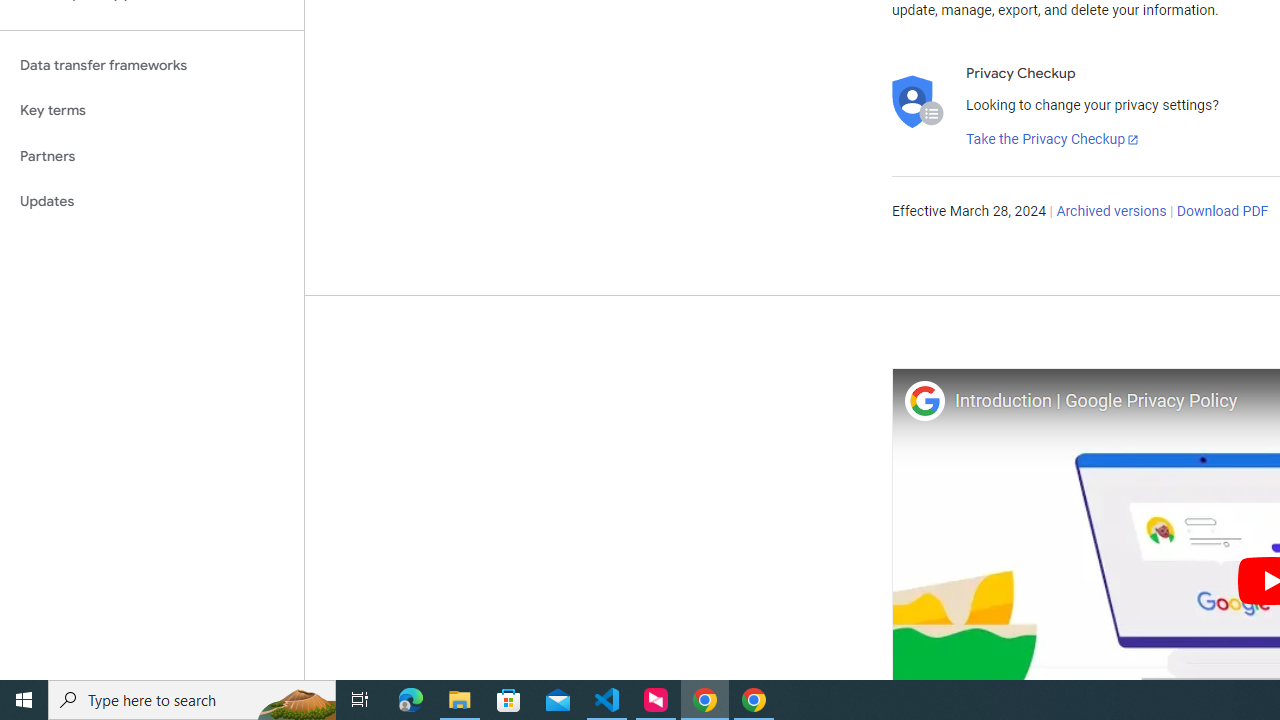 This screenshot has width=1280, height=720. Describe the element at coordinates (1053, 140) in the screenshot. I see `Take the Privacy Checkup` at that location.